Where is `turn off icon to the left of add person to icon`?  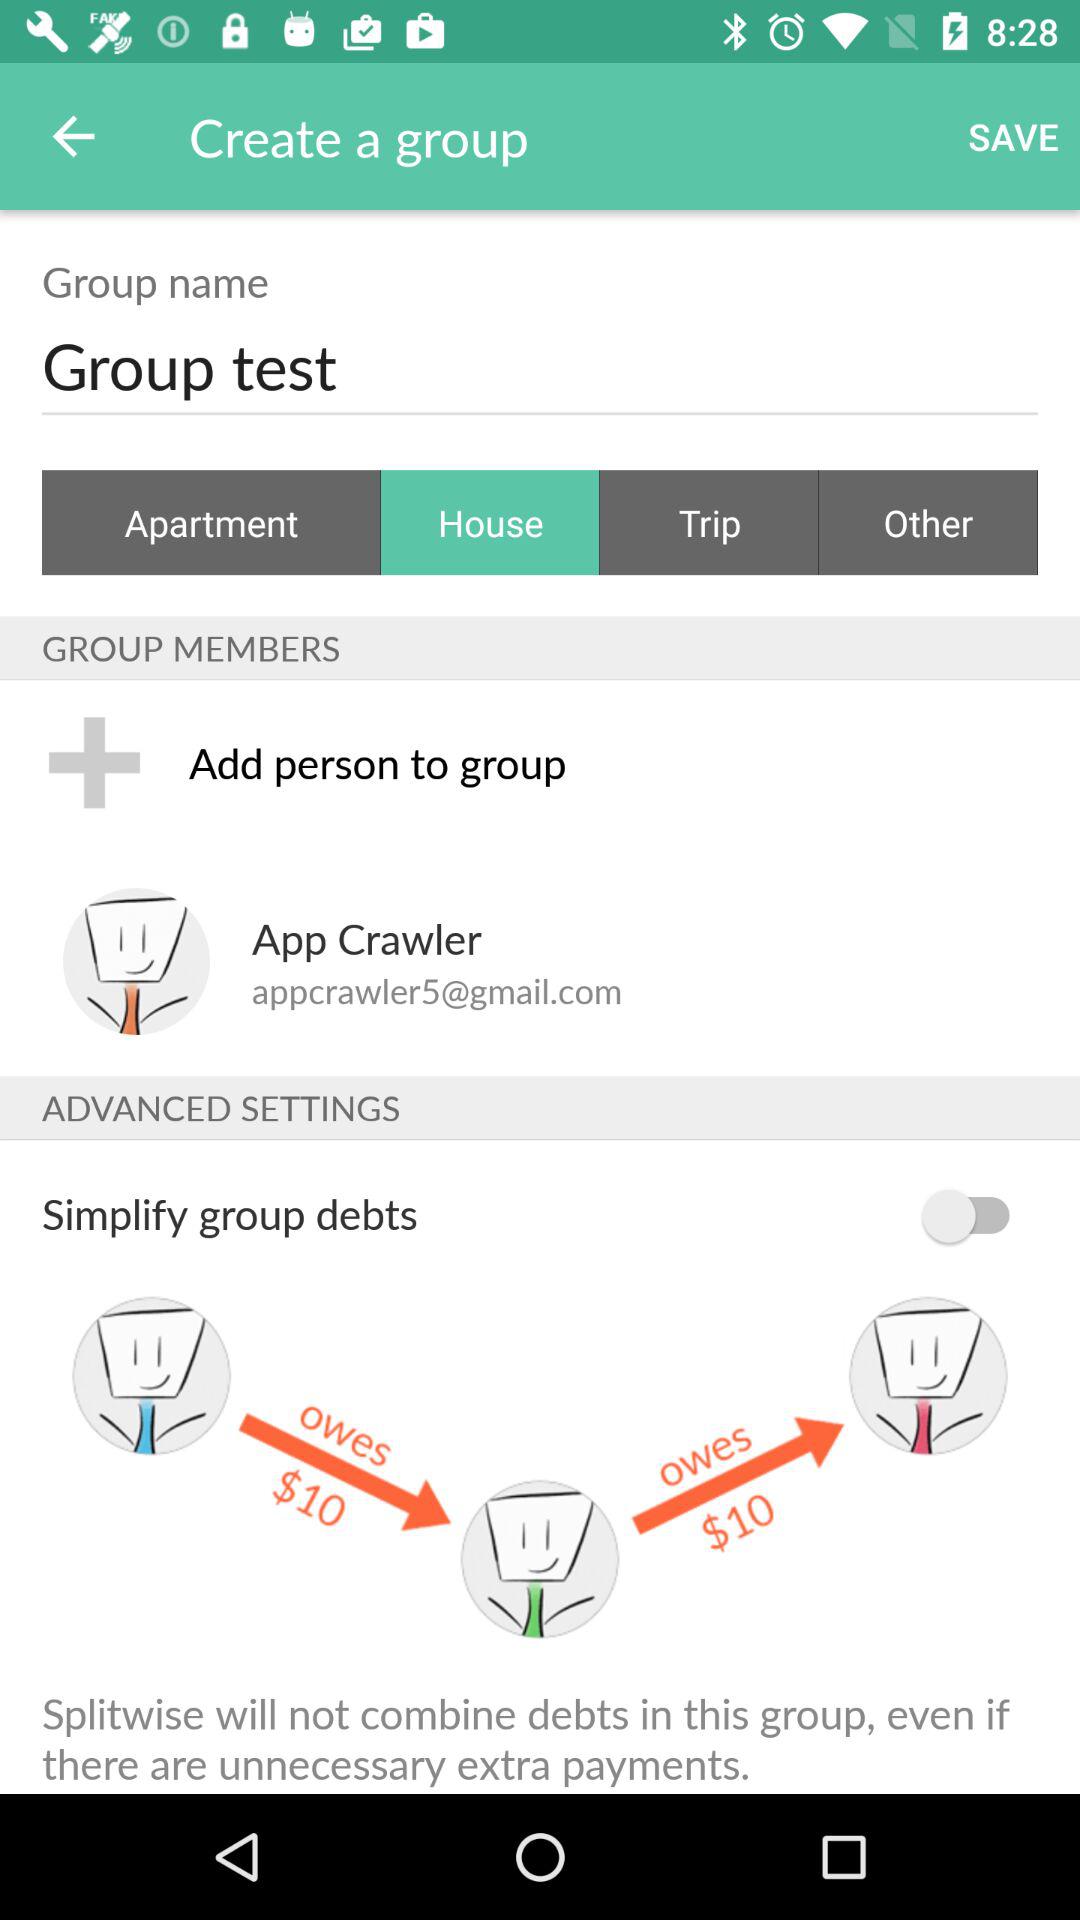 turn off icon to the left of add person to icon is located at coordinates (94, 762).